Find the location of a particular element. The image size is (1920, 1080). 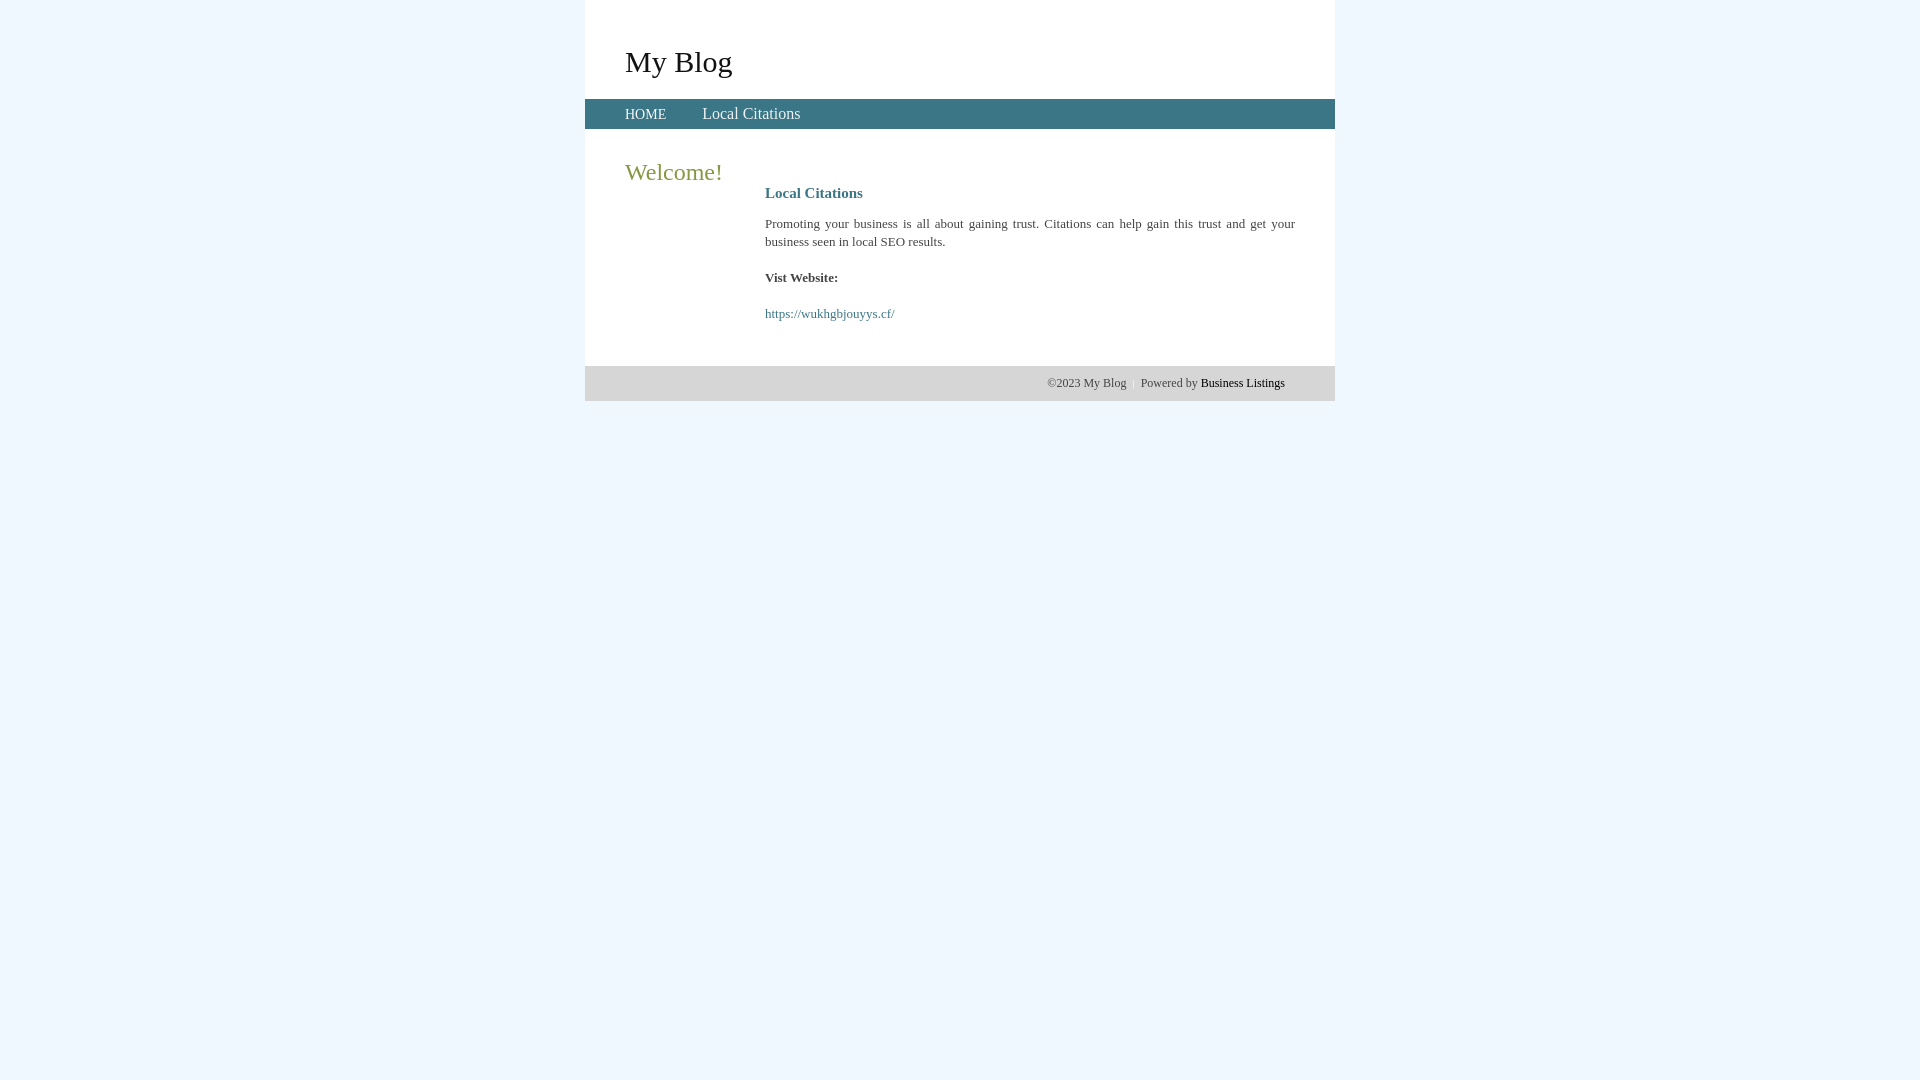

https://wukhgbjouyys.cf/ is located at coordinates (830, 314).